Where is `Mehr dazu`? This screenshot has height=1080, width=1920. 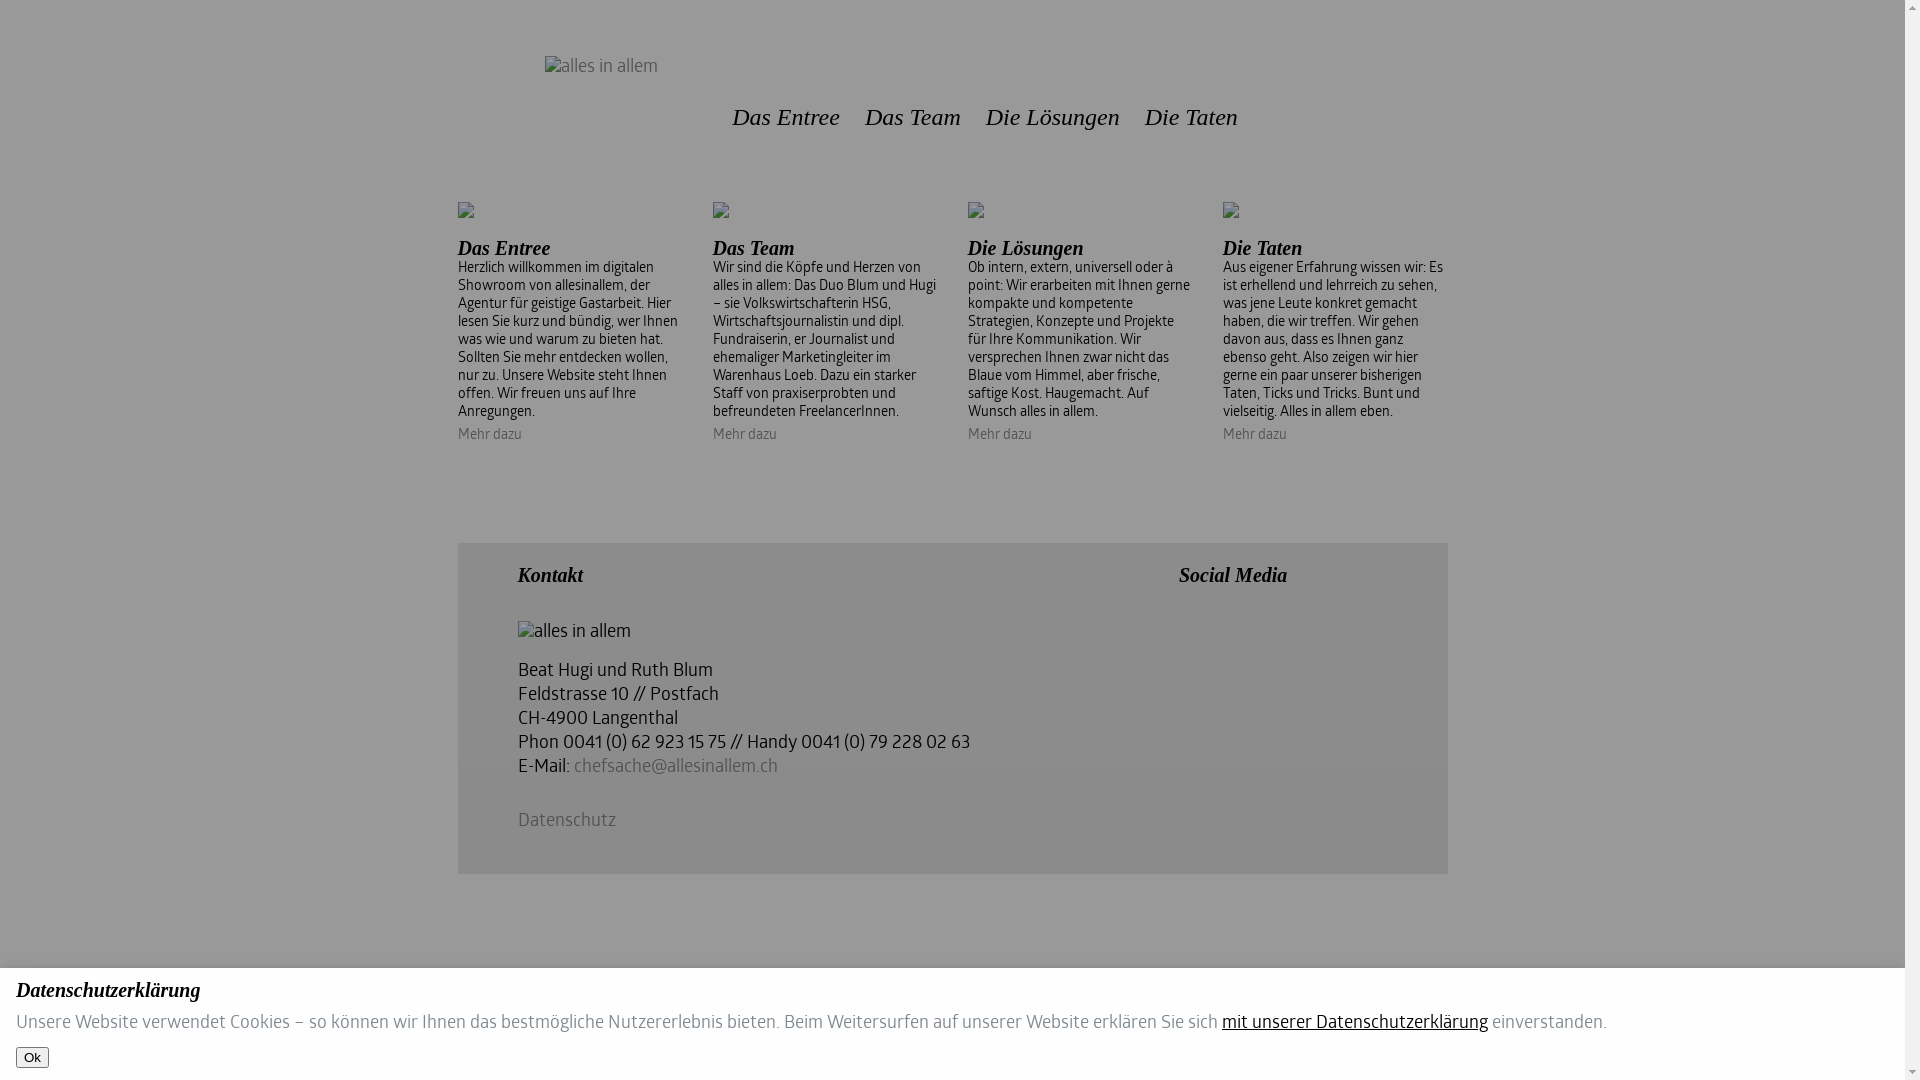
Mehr dazu is located at coordinates (490, 436).